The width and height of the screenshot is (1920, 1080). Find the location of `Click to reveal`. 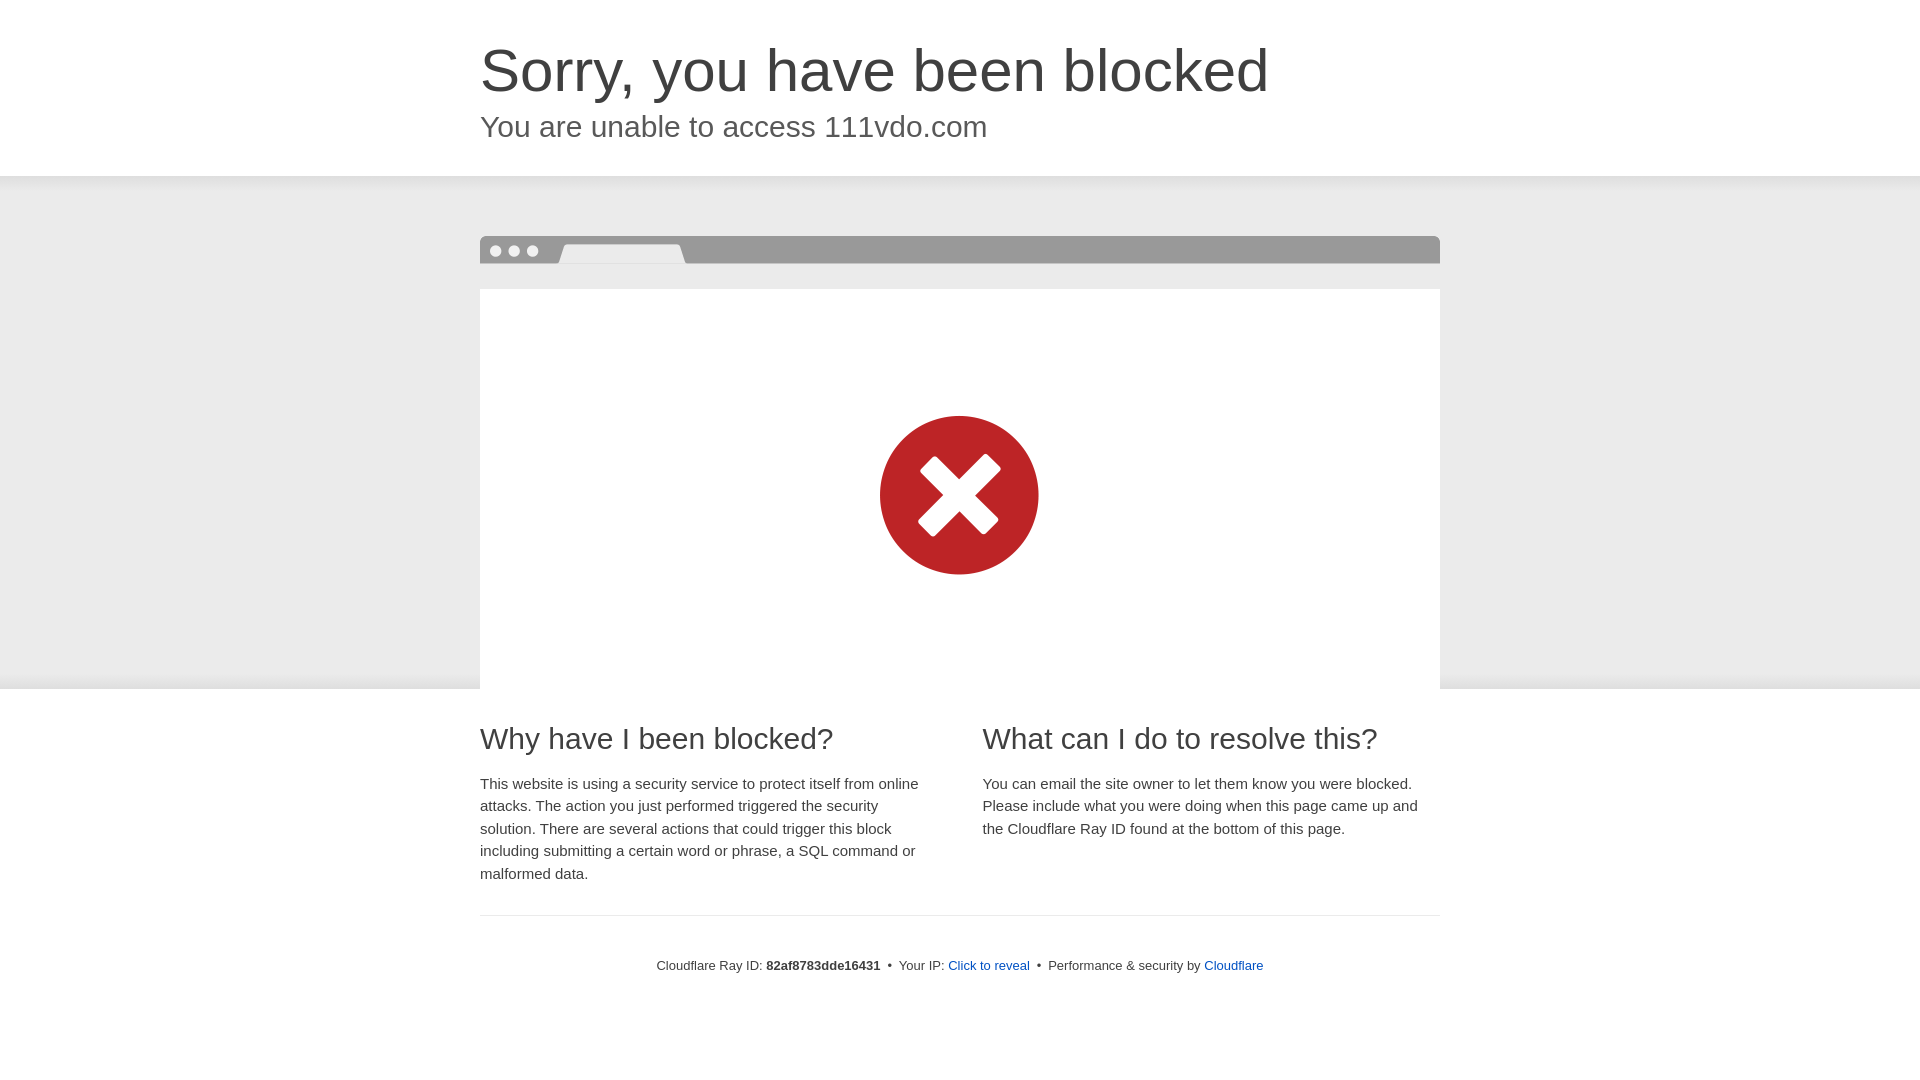

Click to reveal is located at coordinates (989, 966).